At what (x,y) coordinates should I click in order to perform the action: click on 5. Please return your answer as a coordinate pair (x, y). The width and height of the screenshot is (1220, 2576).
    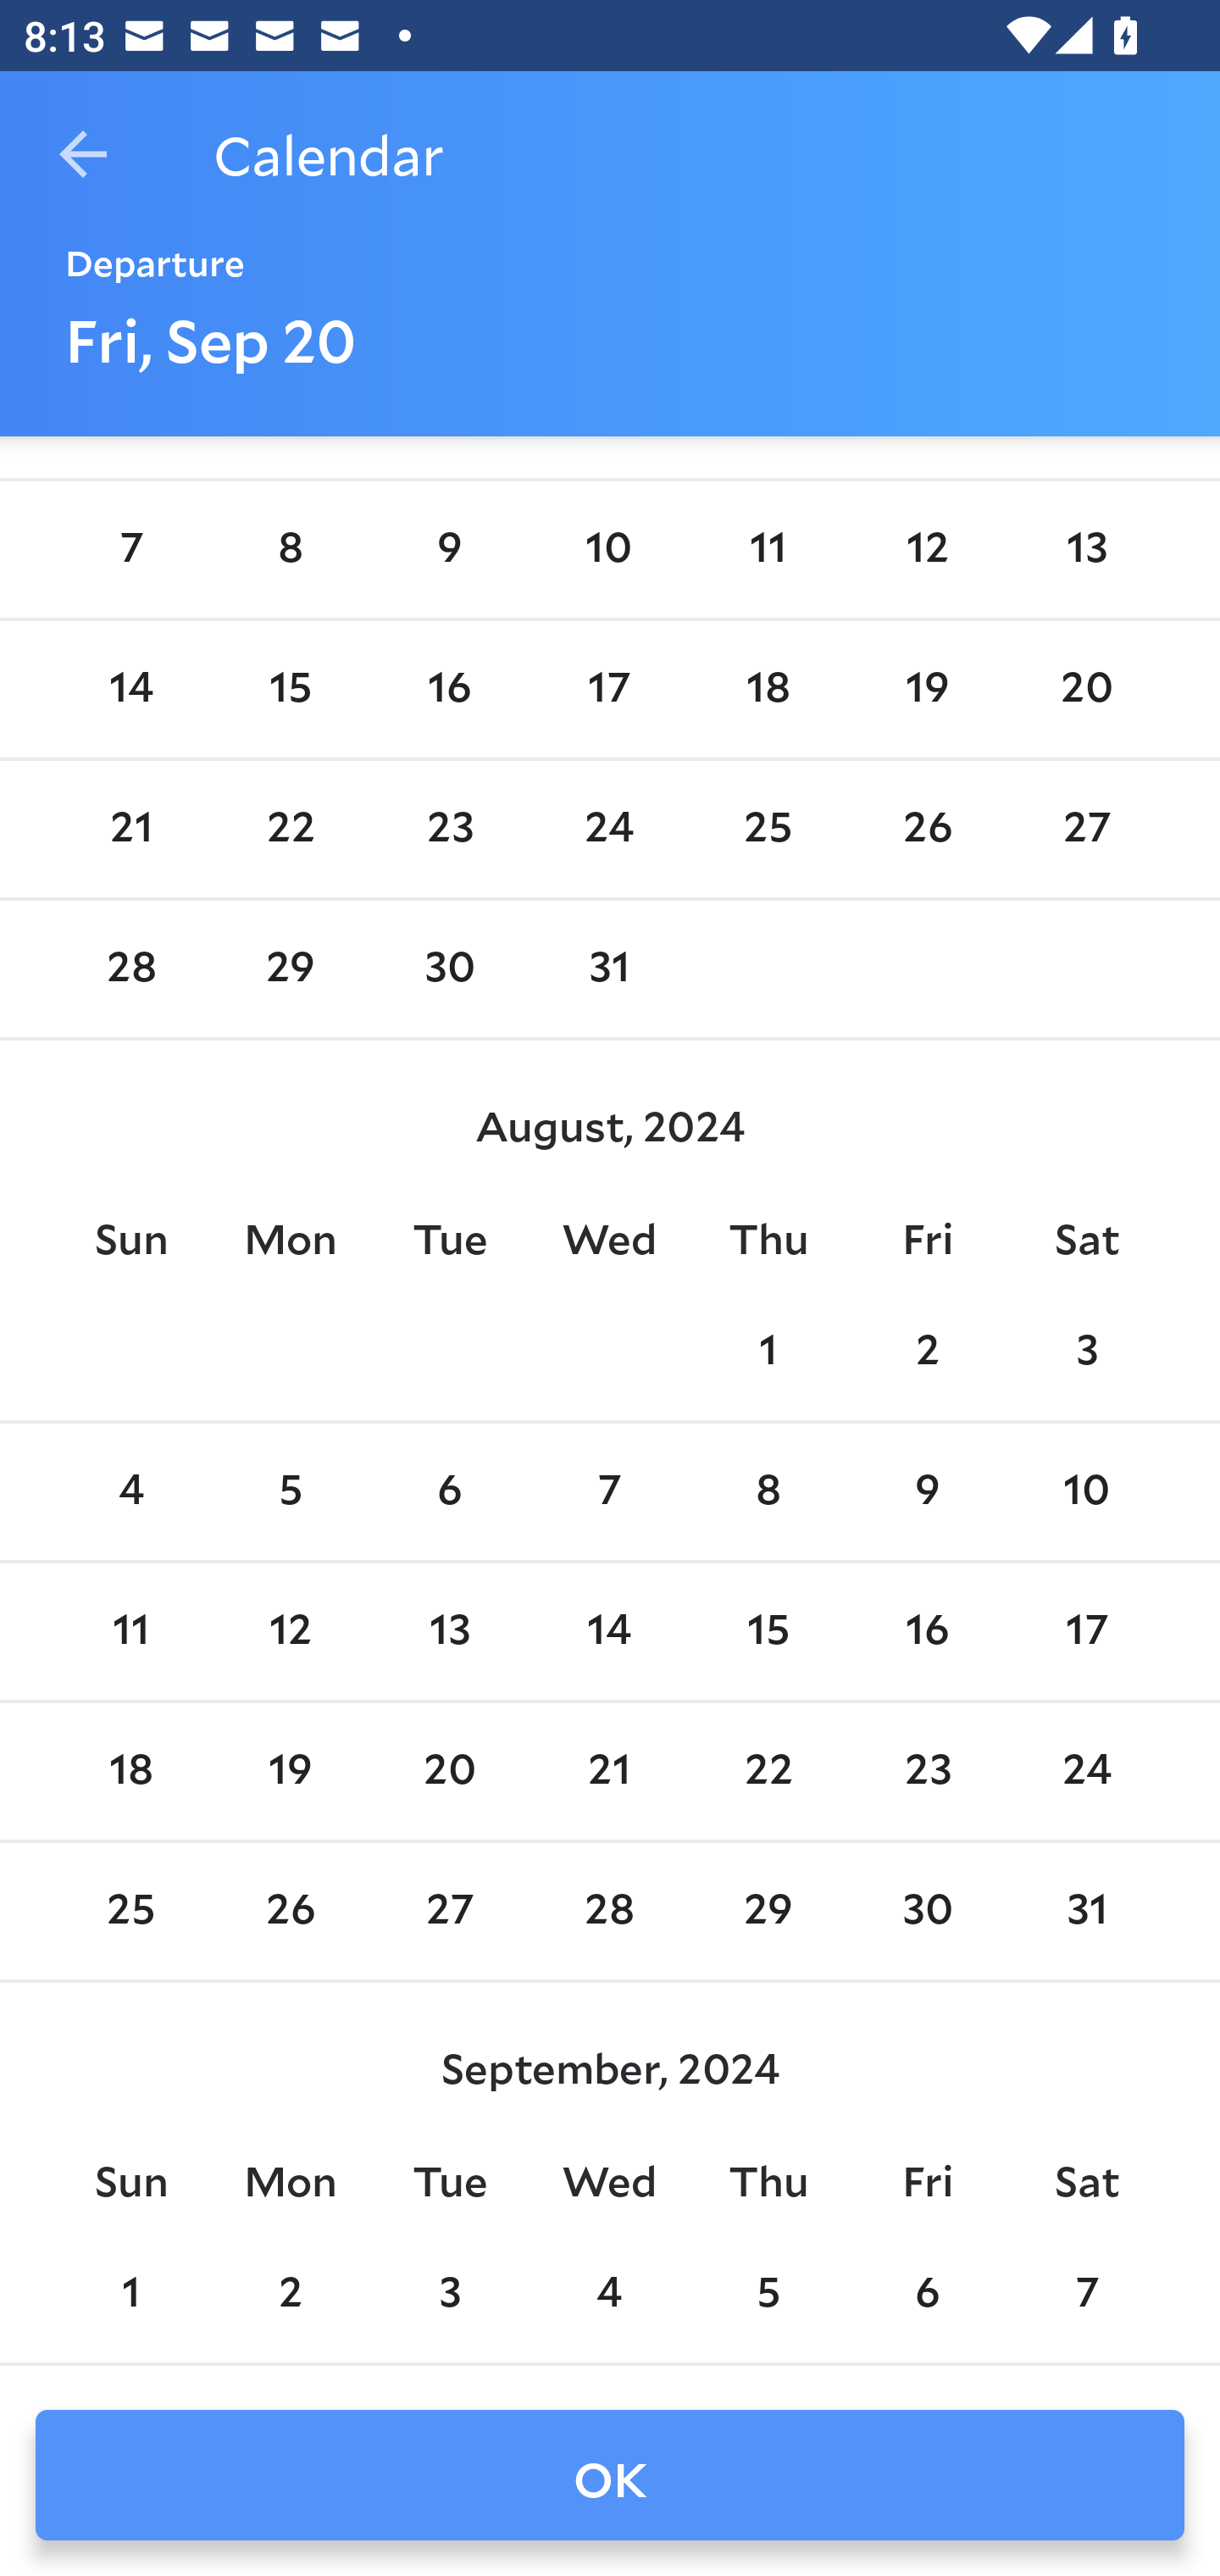
    Looking at the image, I should click on (291, 1491).